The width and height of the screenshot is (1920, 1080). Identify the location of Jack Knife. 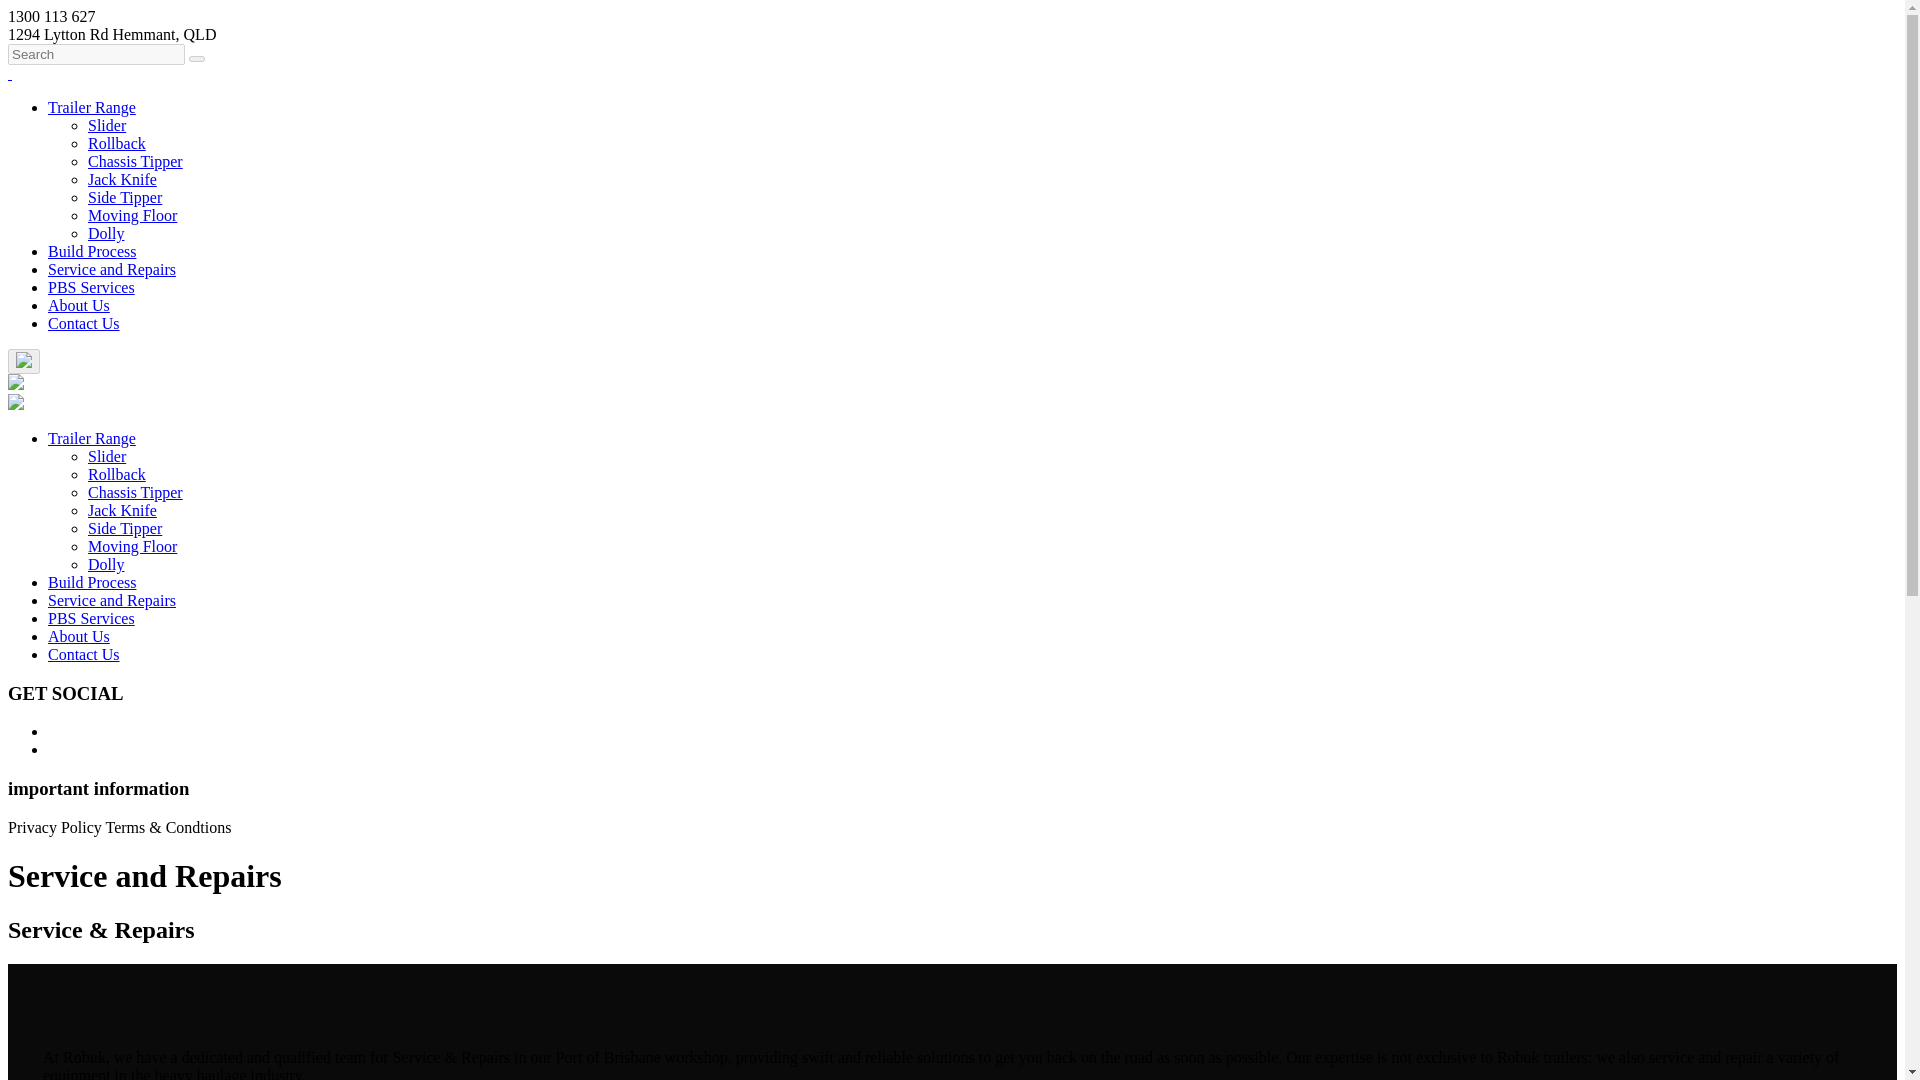
(122, 178).